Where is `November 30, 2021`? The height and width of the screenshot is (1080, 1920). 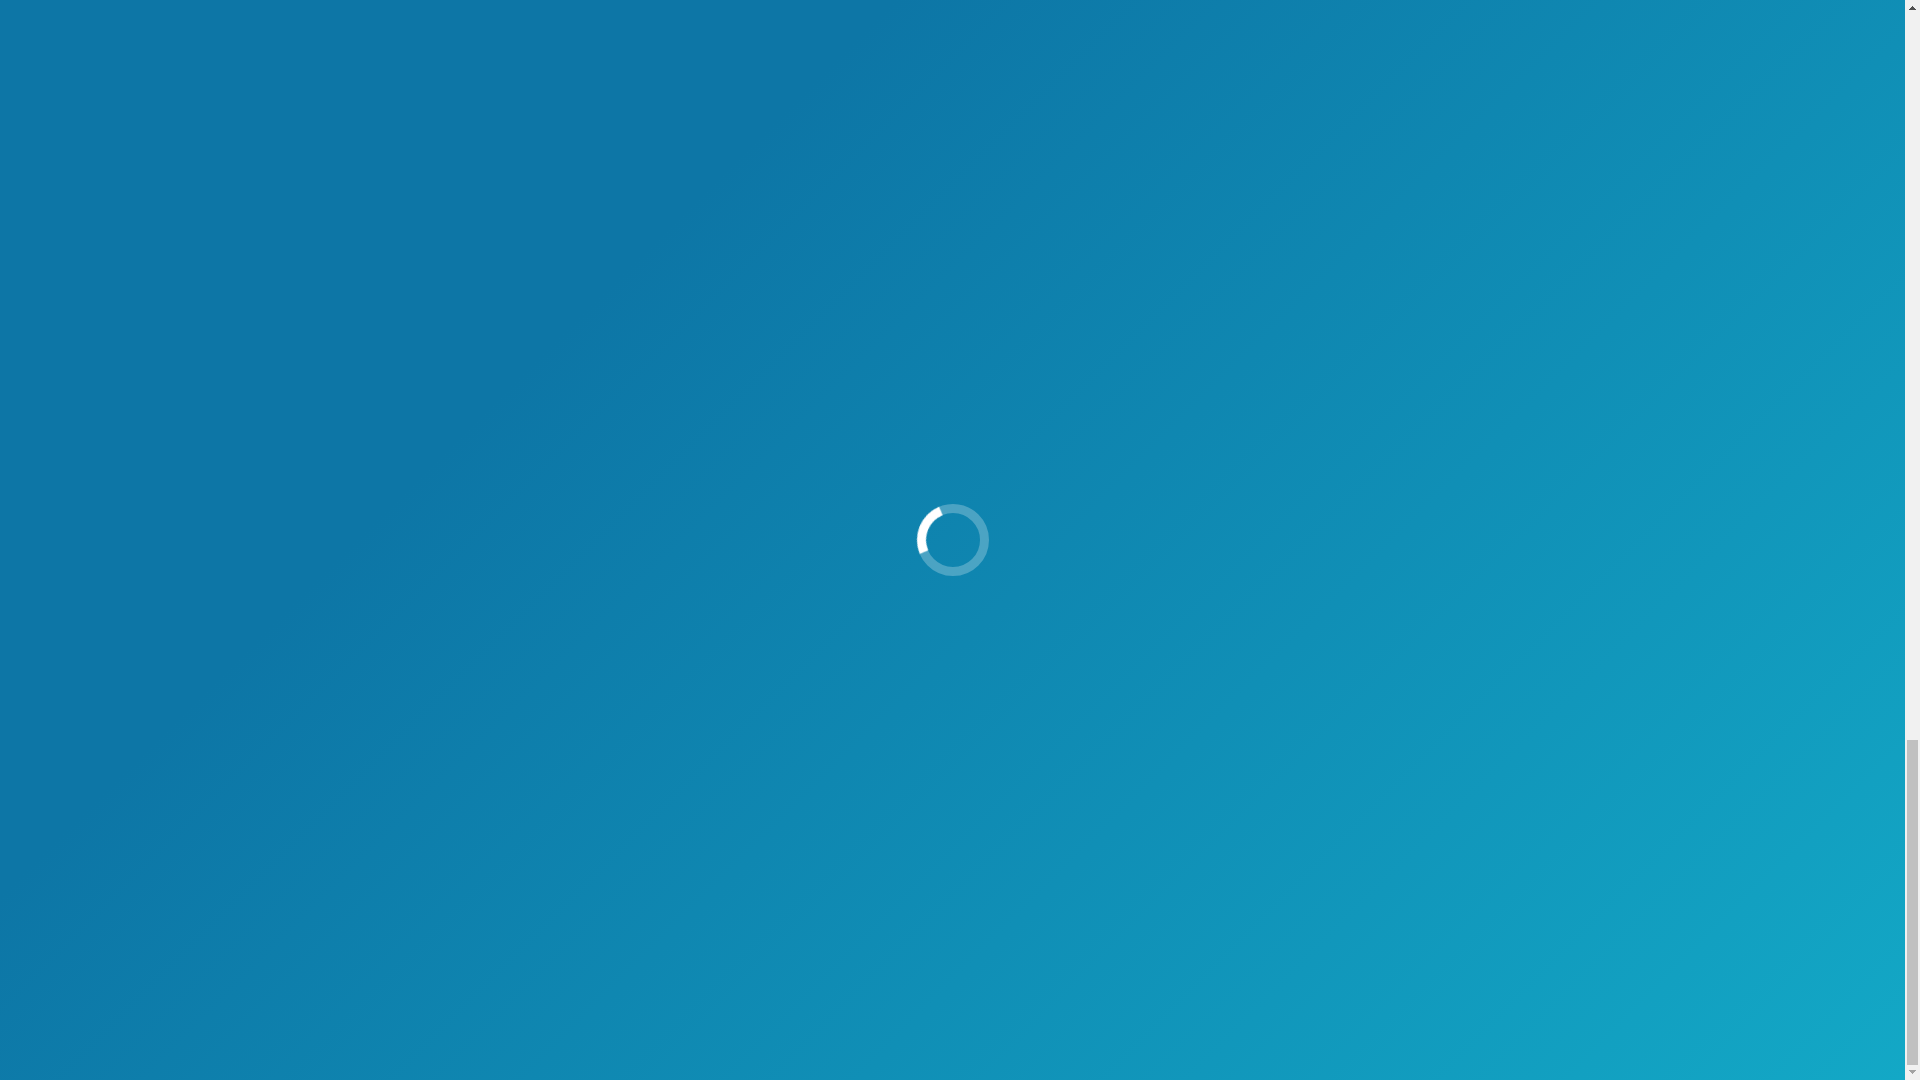
November 30, 2021 is located at coordinates (1266, 165).